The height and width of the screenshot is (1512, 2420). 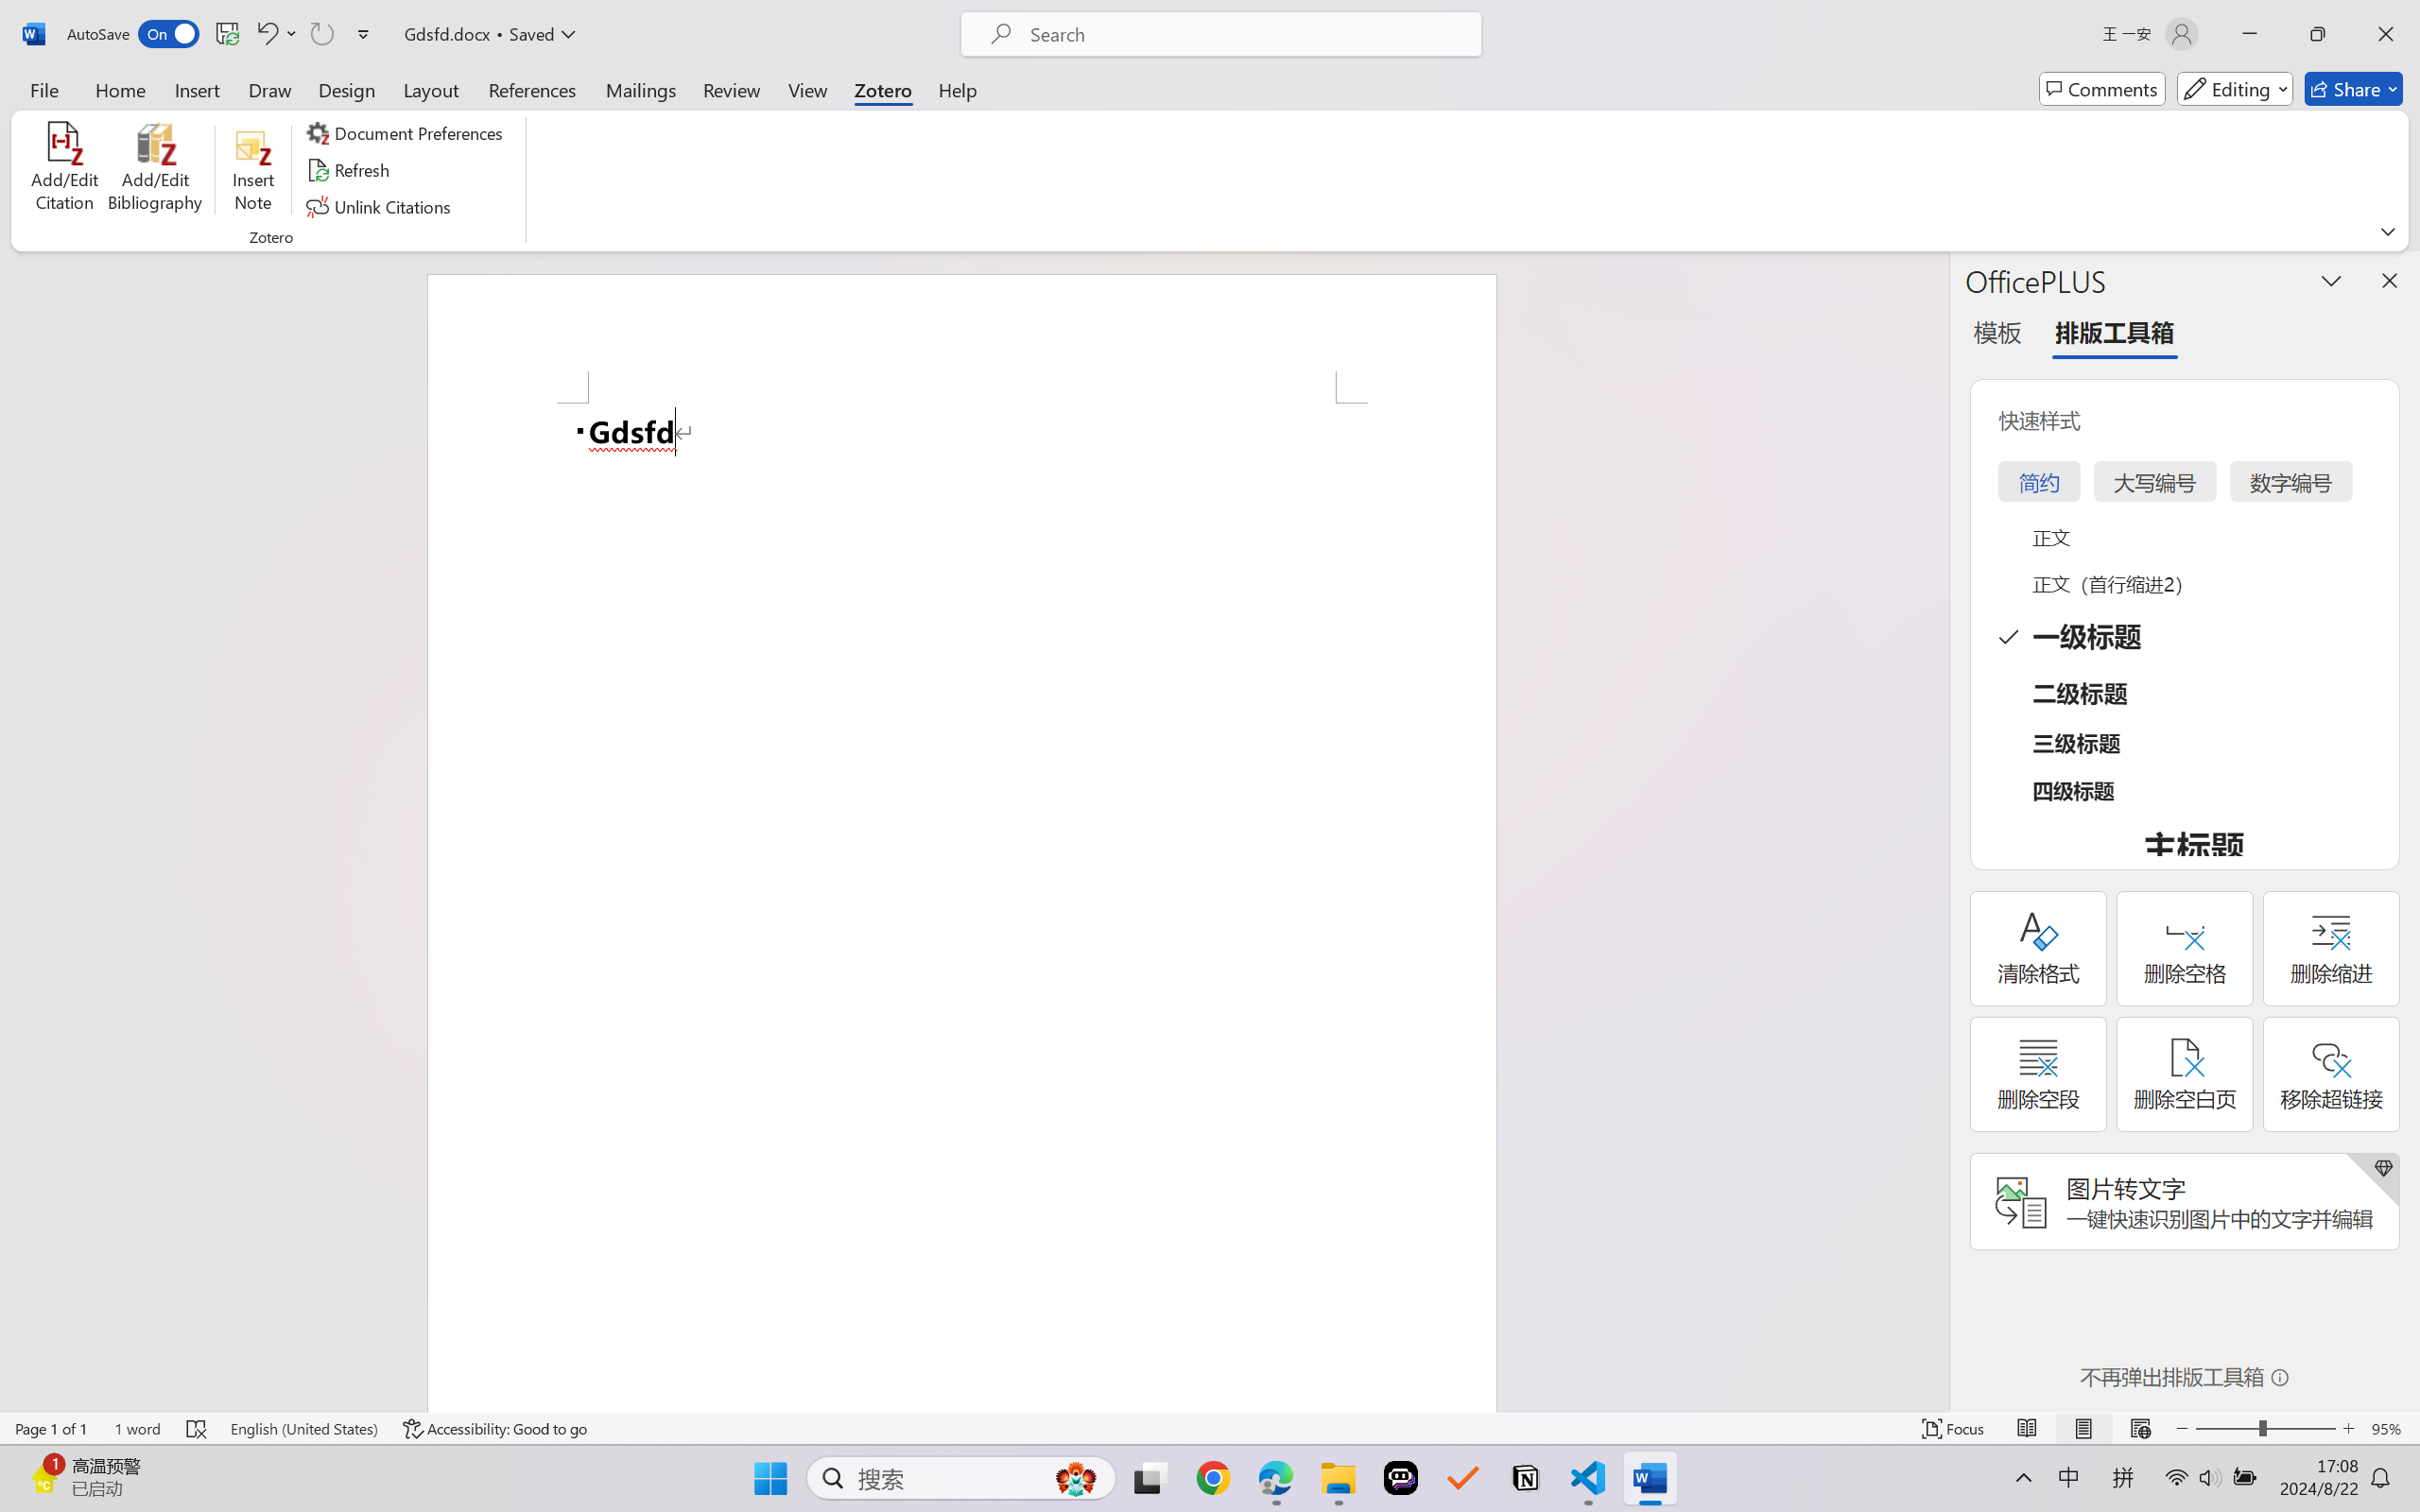 I want to click on Unlink Citations, so click(x=380, y=206).